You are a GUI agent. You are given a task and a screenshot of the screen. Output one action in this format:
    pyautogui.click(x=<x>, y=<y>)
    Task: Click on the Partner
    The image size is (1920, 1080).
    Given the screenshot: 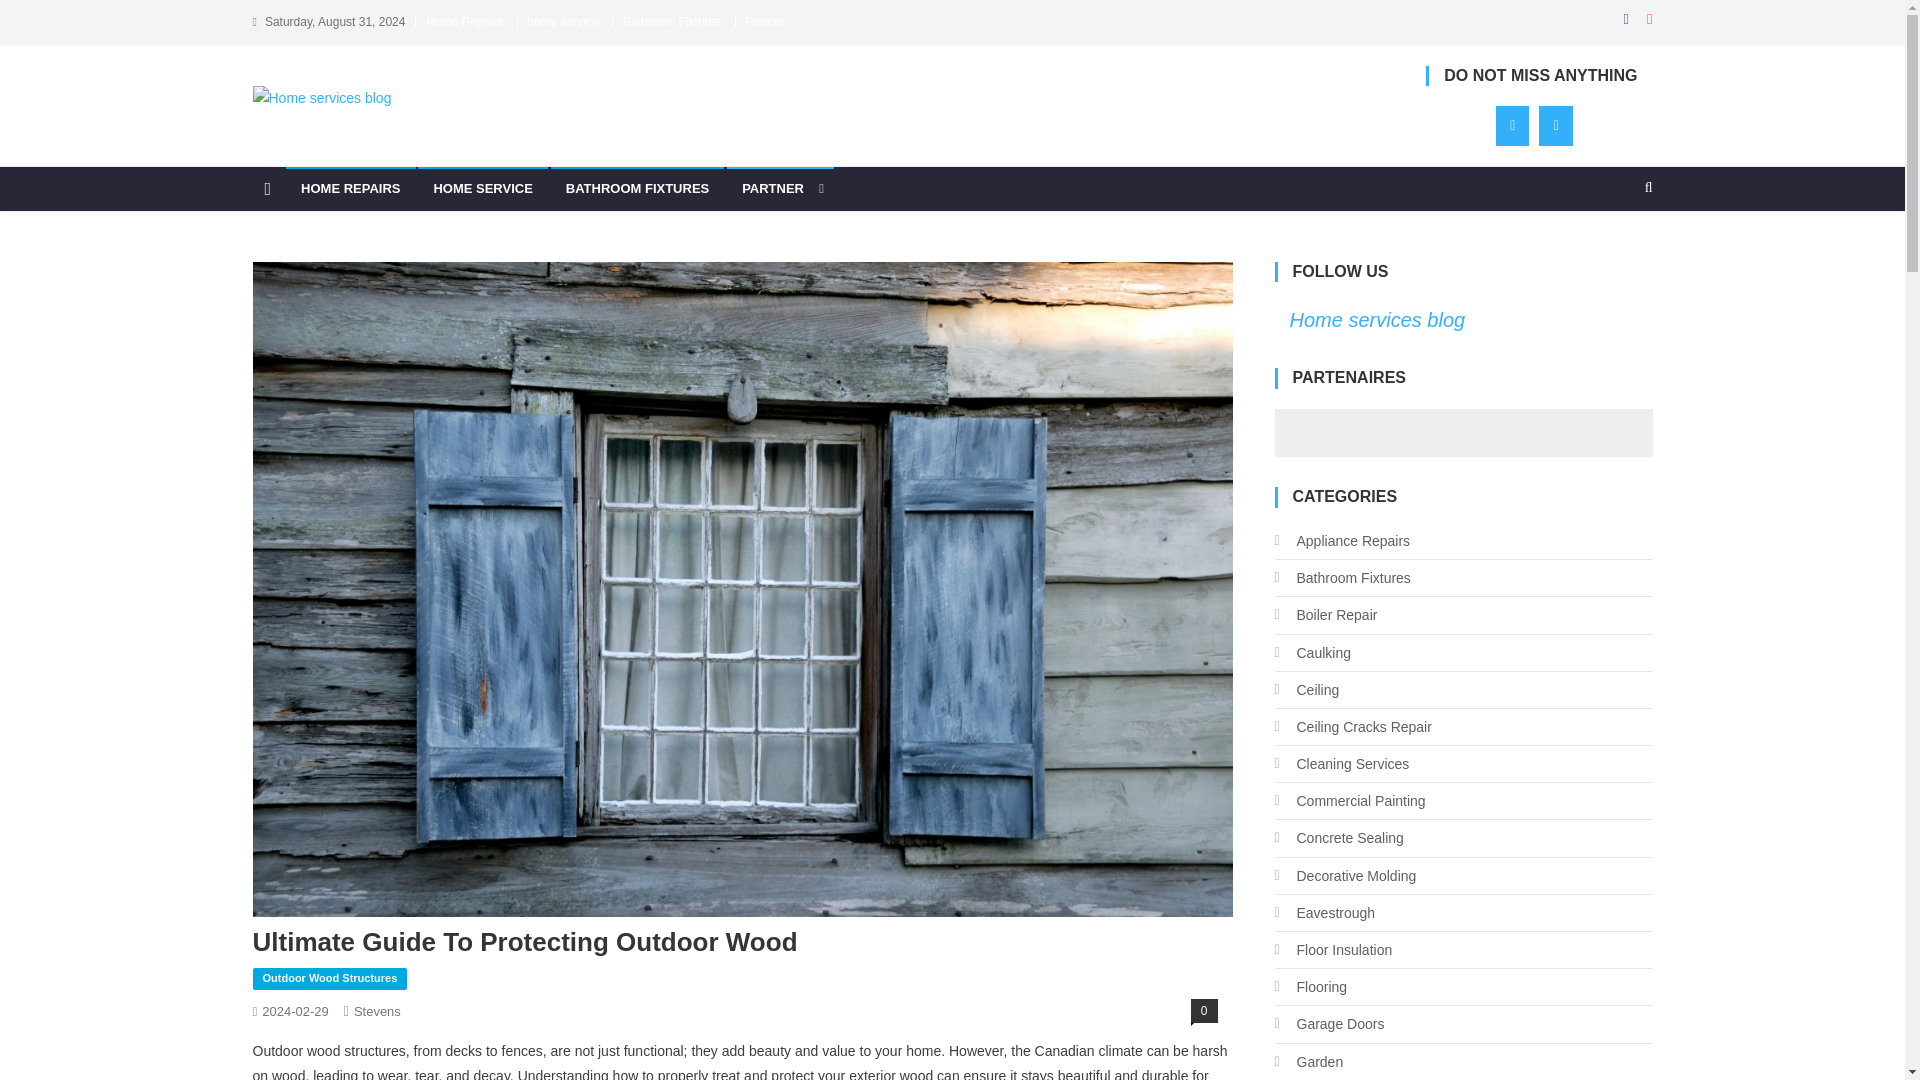 What is the action you would take?
    pyautogui.click(x=766, y=22)
    